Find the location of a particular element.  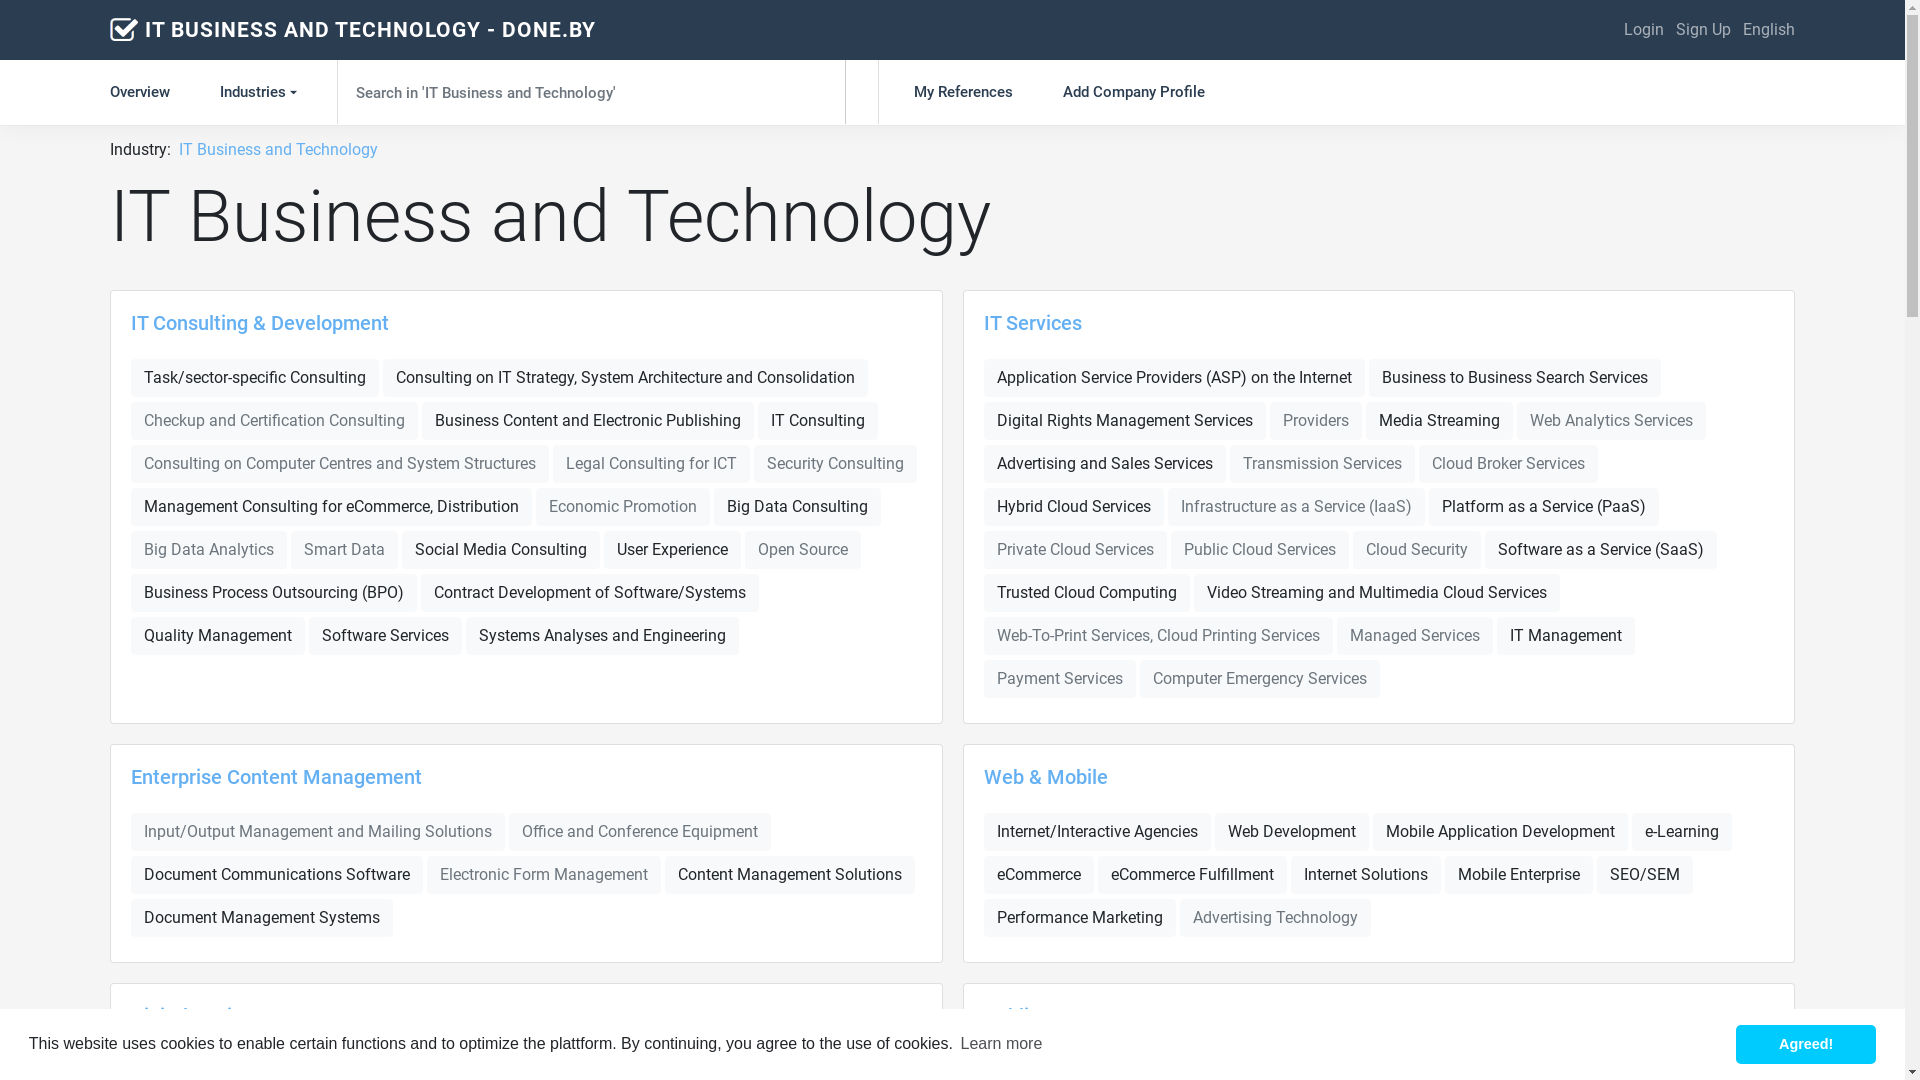

Computer Emergency Services is located at coordinates (1260, 679).